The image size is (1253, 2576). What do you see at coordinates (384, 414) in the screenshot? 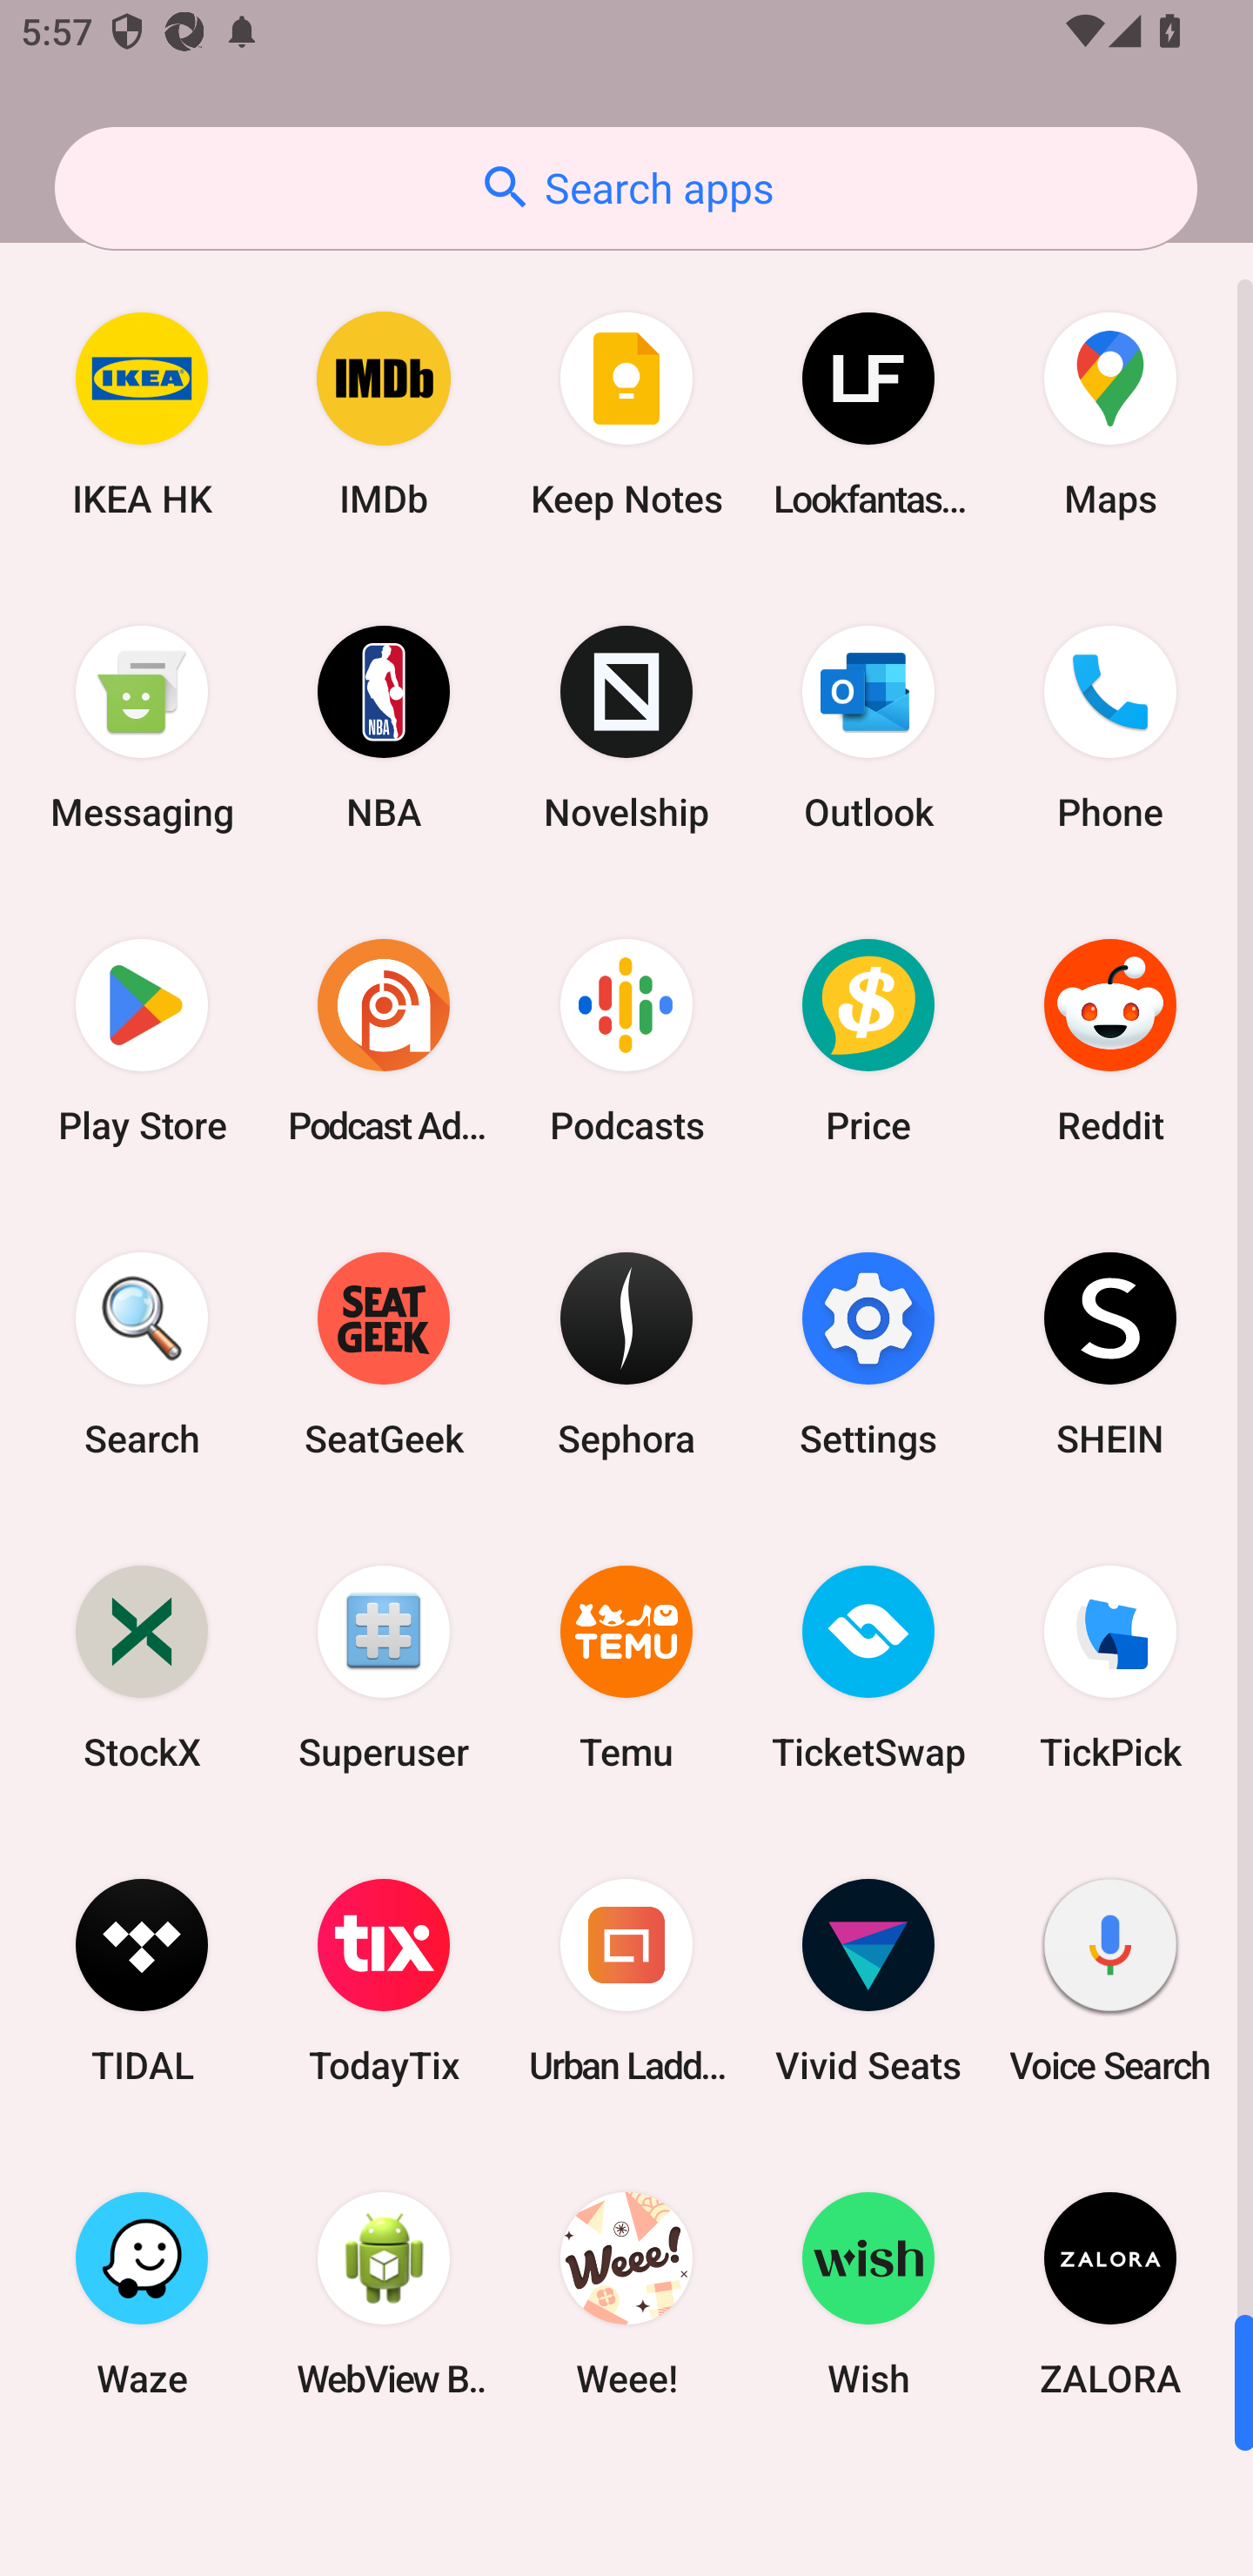
I see `IMDb` at bounding box center [384, 414].